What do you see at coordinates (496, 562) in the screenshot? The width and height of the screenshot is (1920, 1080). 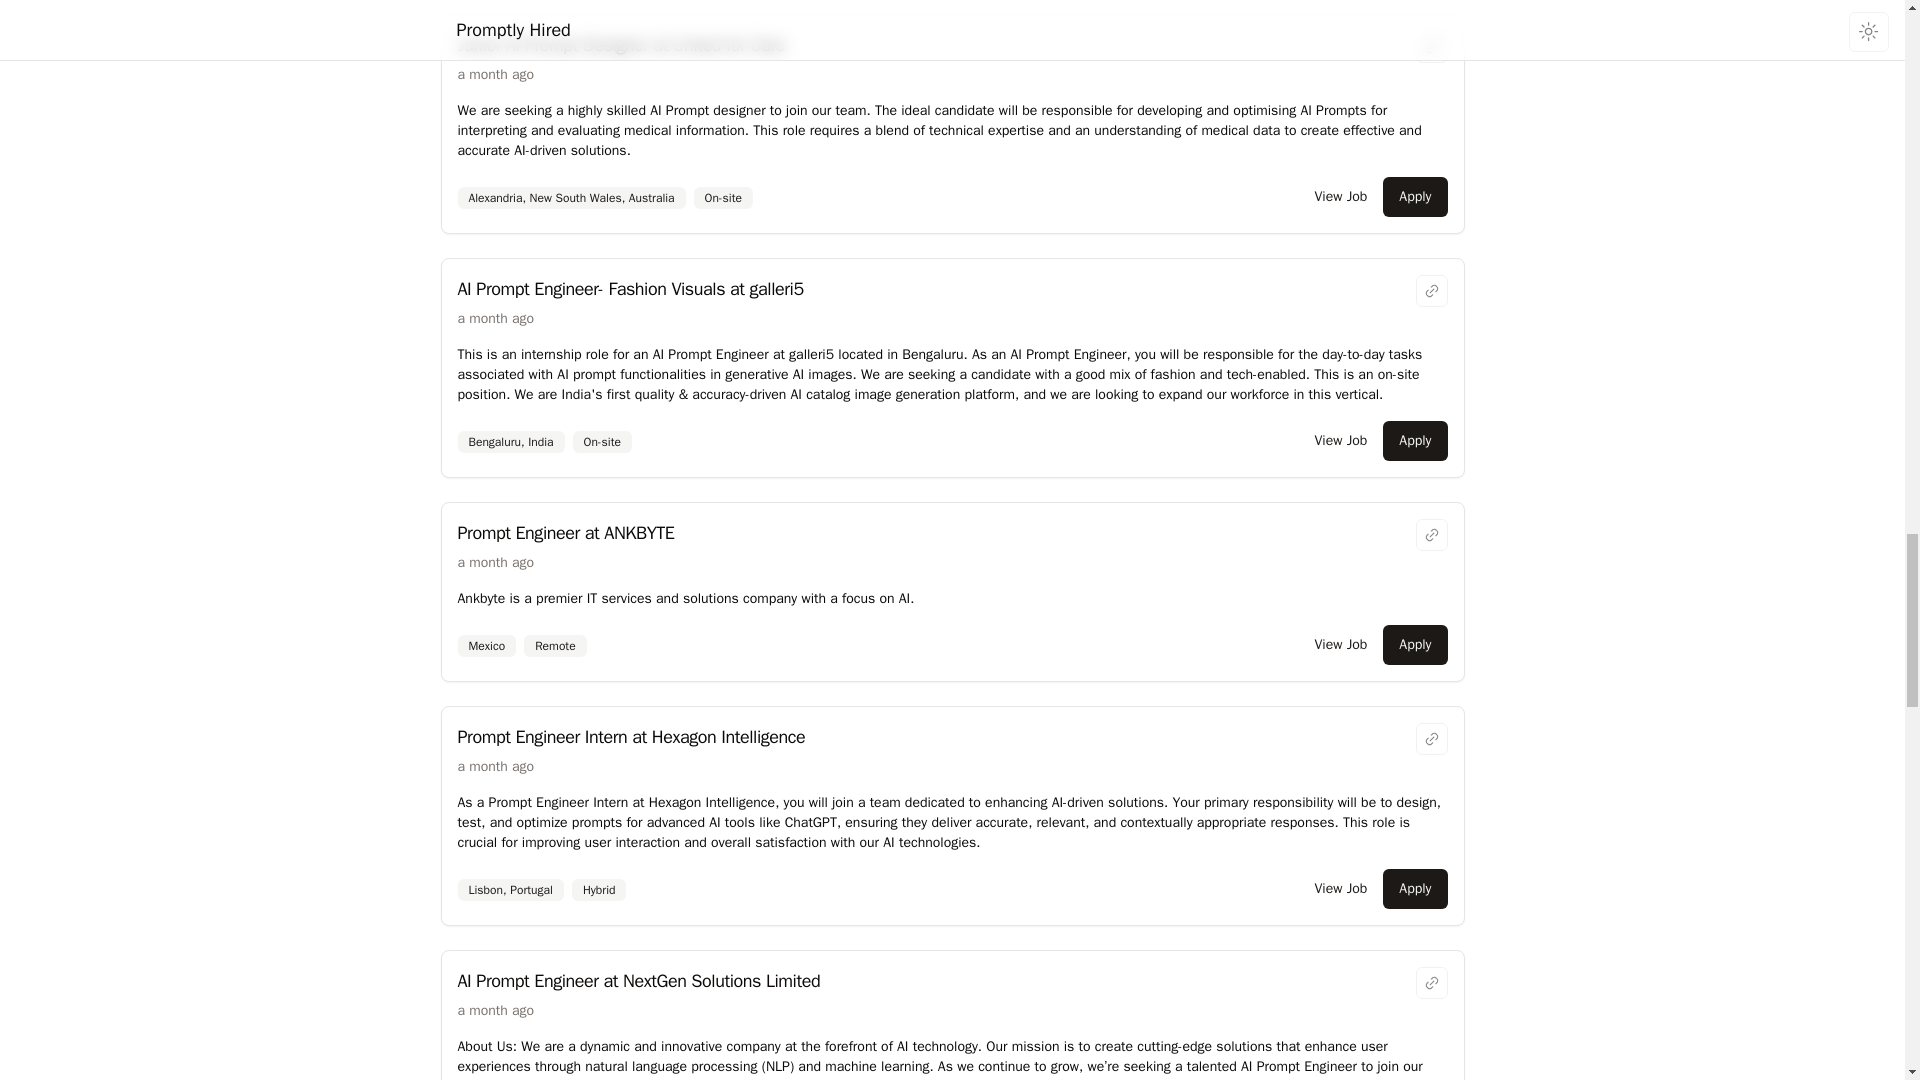 I see `Posted on June 21, 2024` at bounding box center [496, 562].